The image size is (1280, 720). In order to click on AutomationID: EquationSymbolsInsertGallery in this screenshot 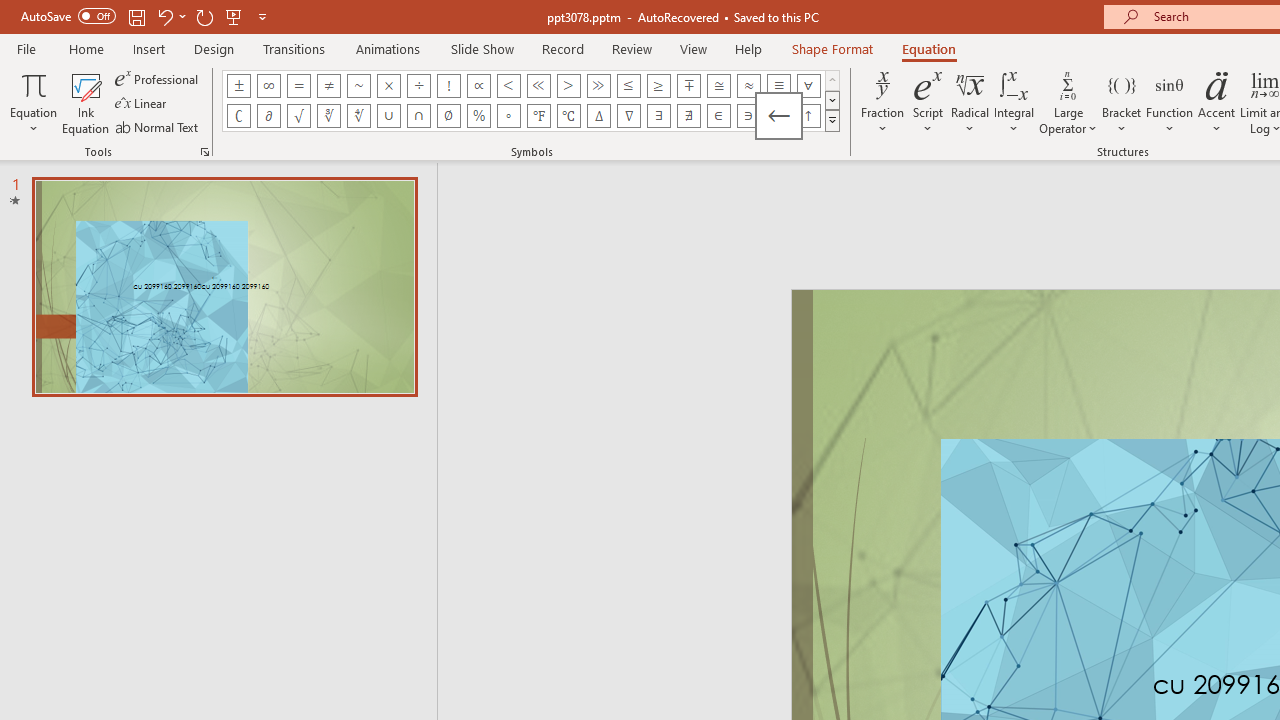, I will do `click(532, 100)`.